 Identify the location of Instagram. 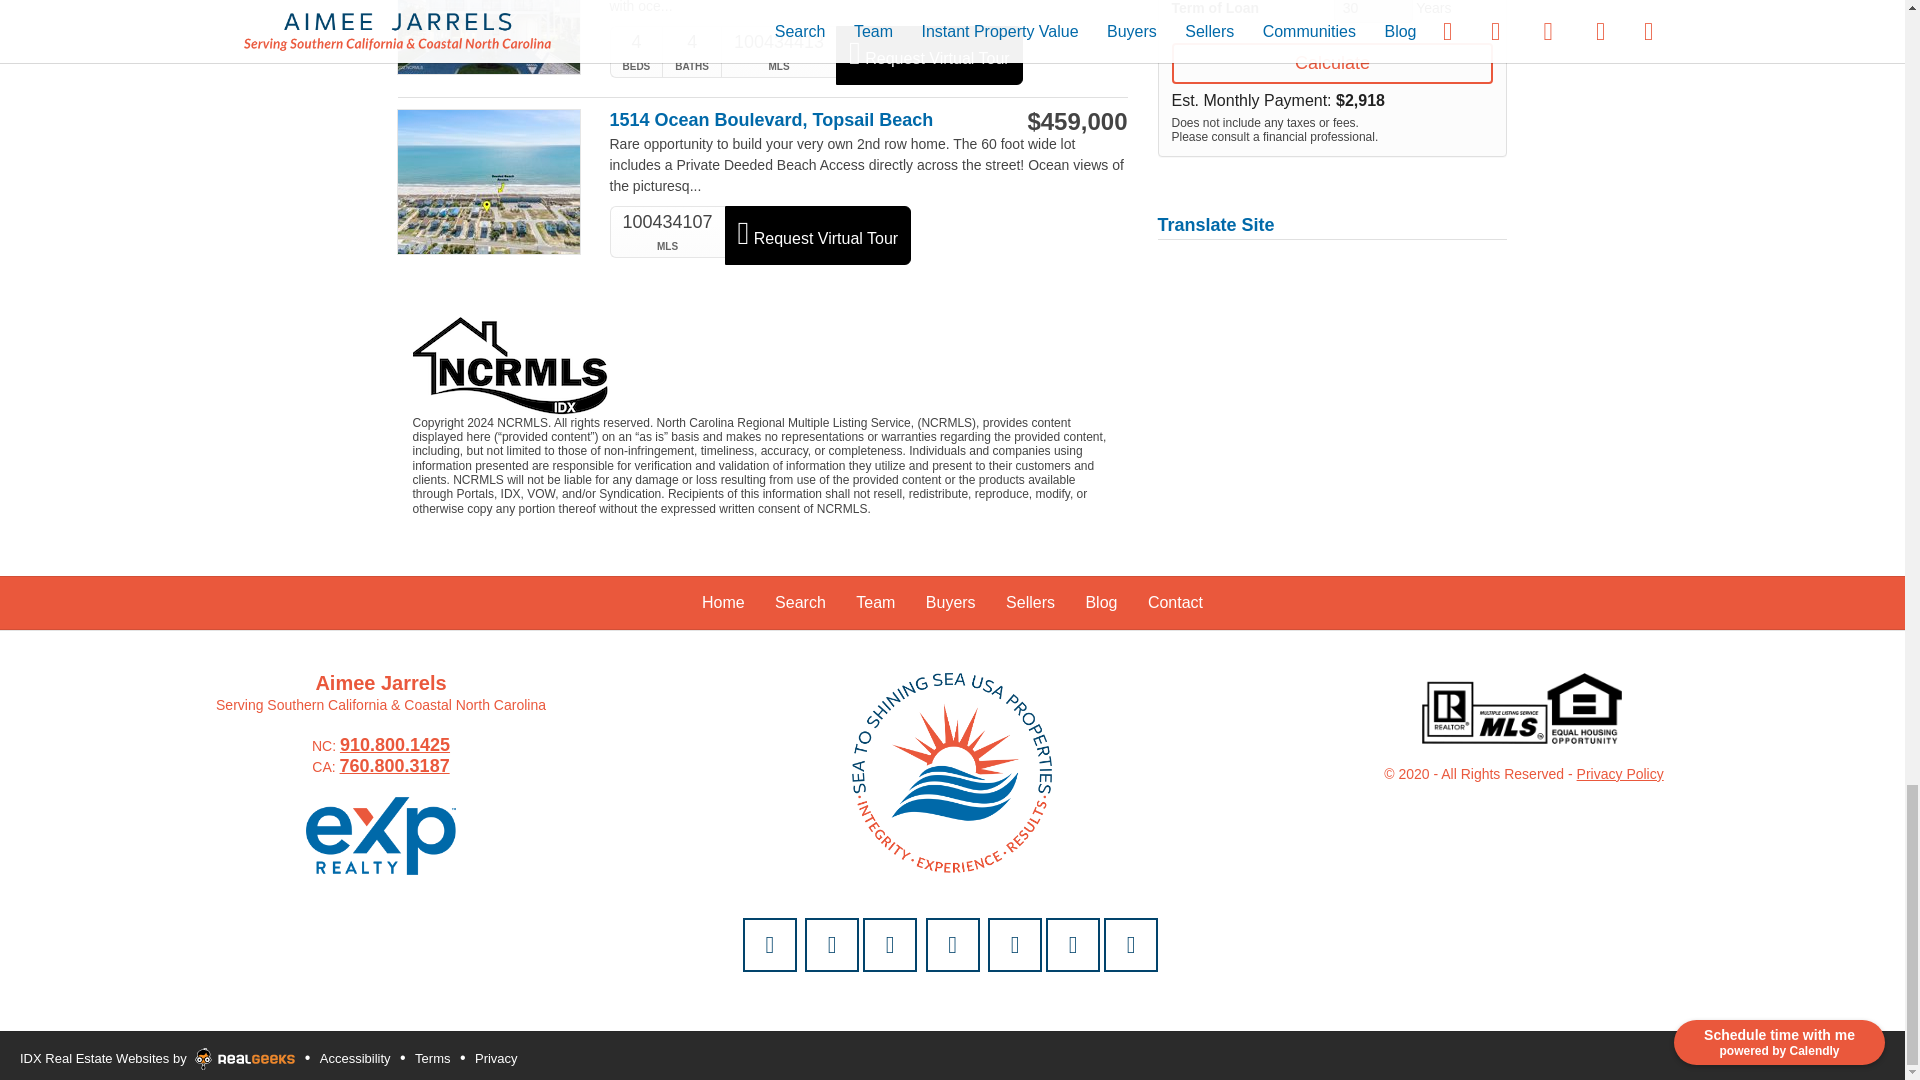
(952, 945).